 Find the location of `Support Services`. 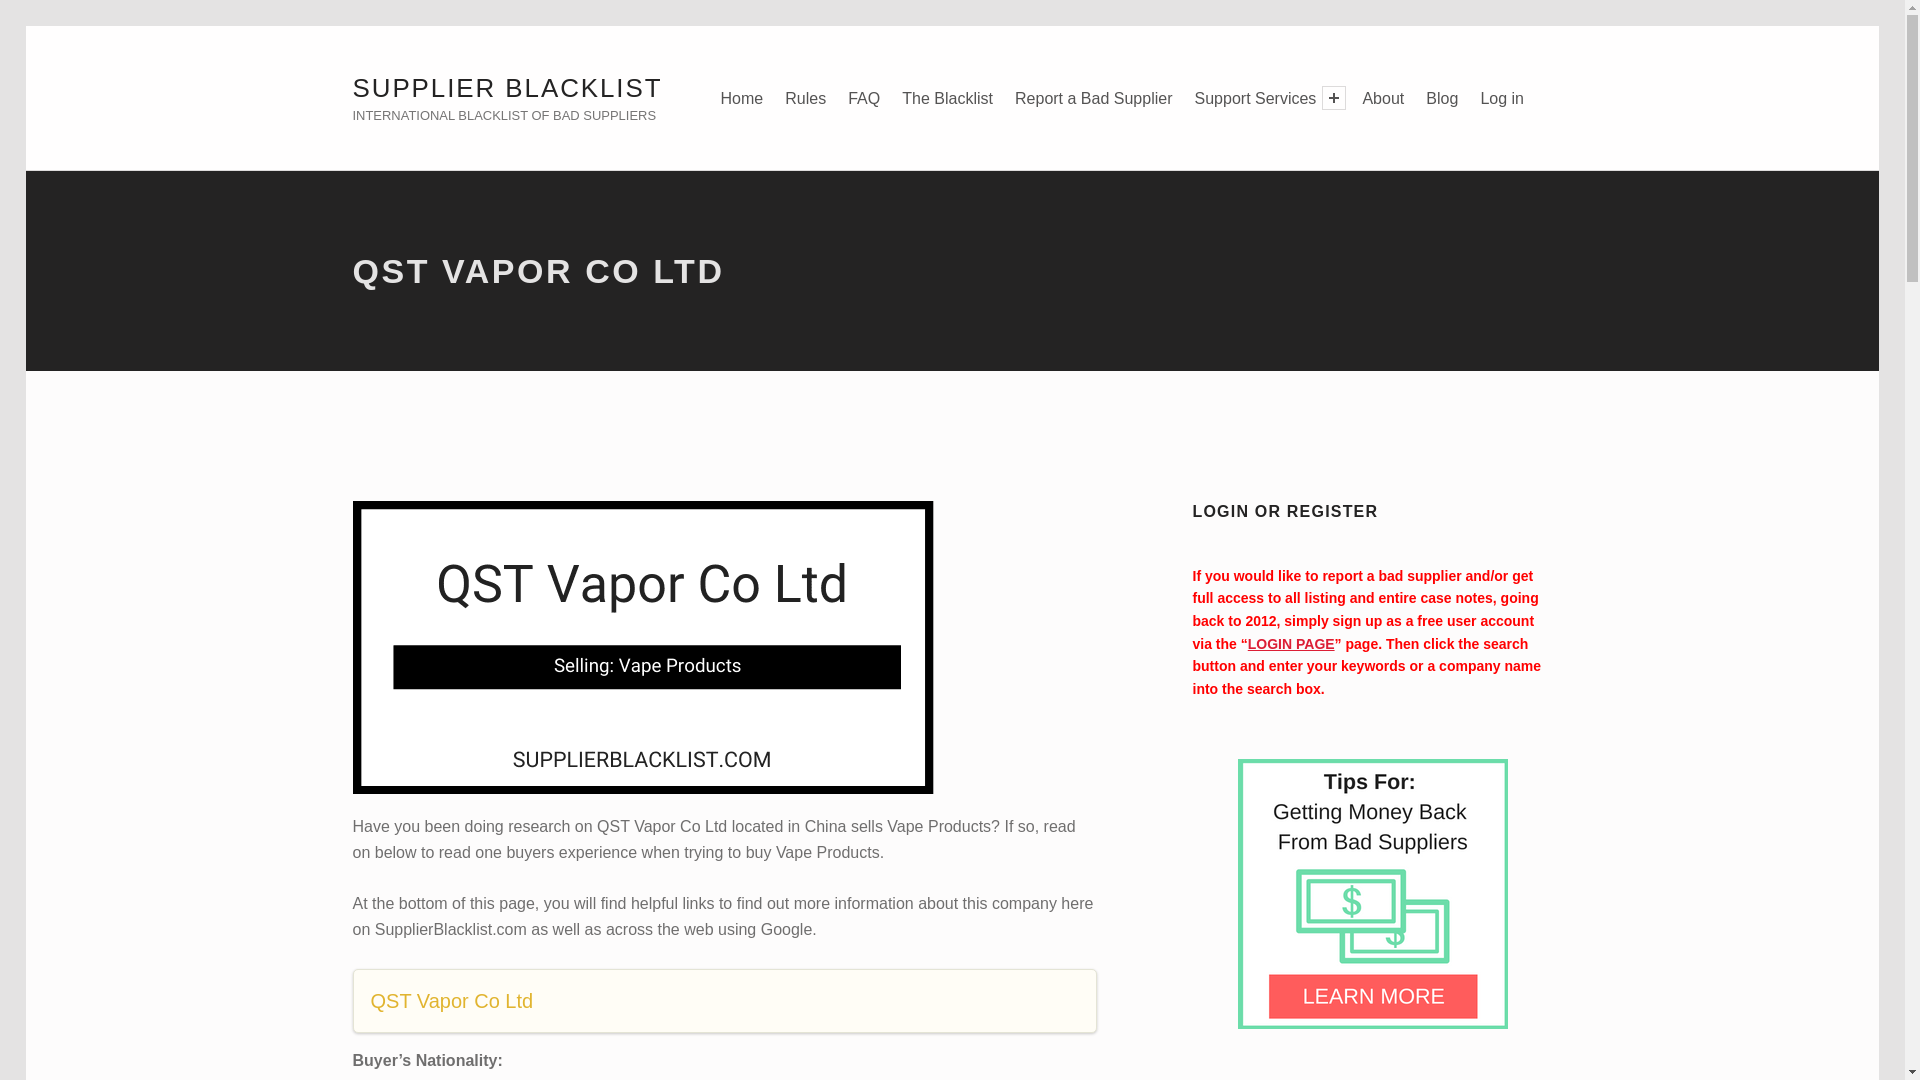

Support Services is located at coordinates (1255, 98).